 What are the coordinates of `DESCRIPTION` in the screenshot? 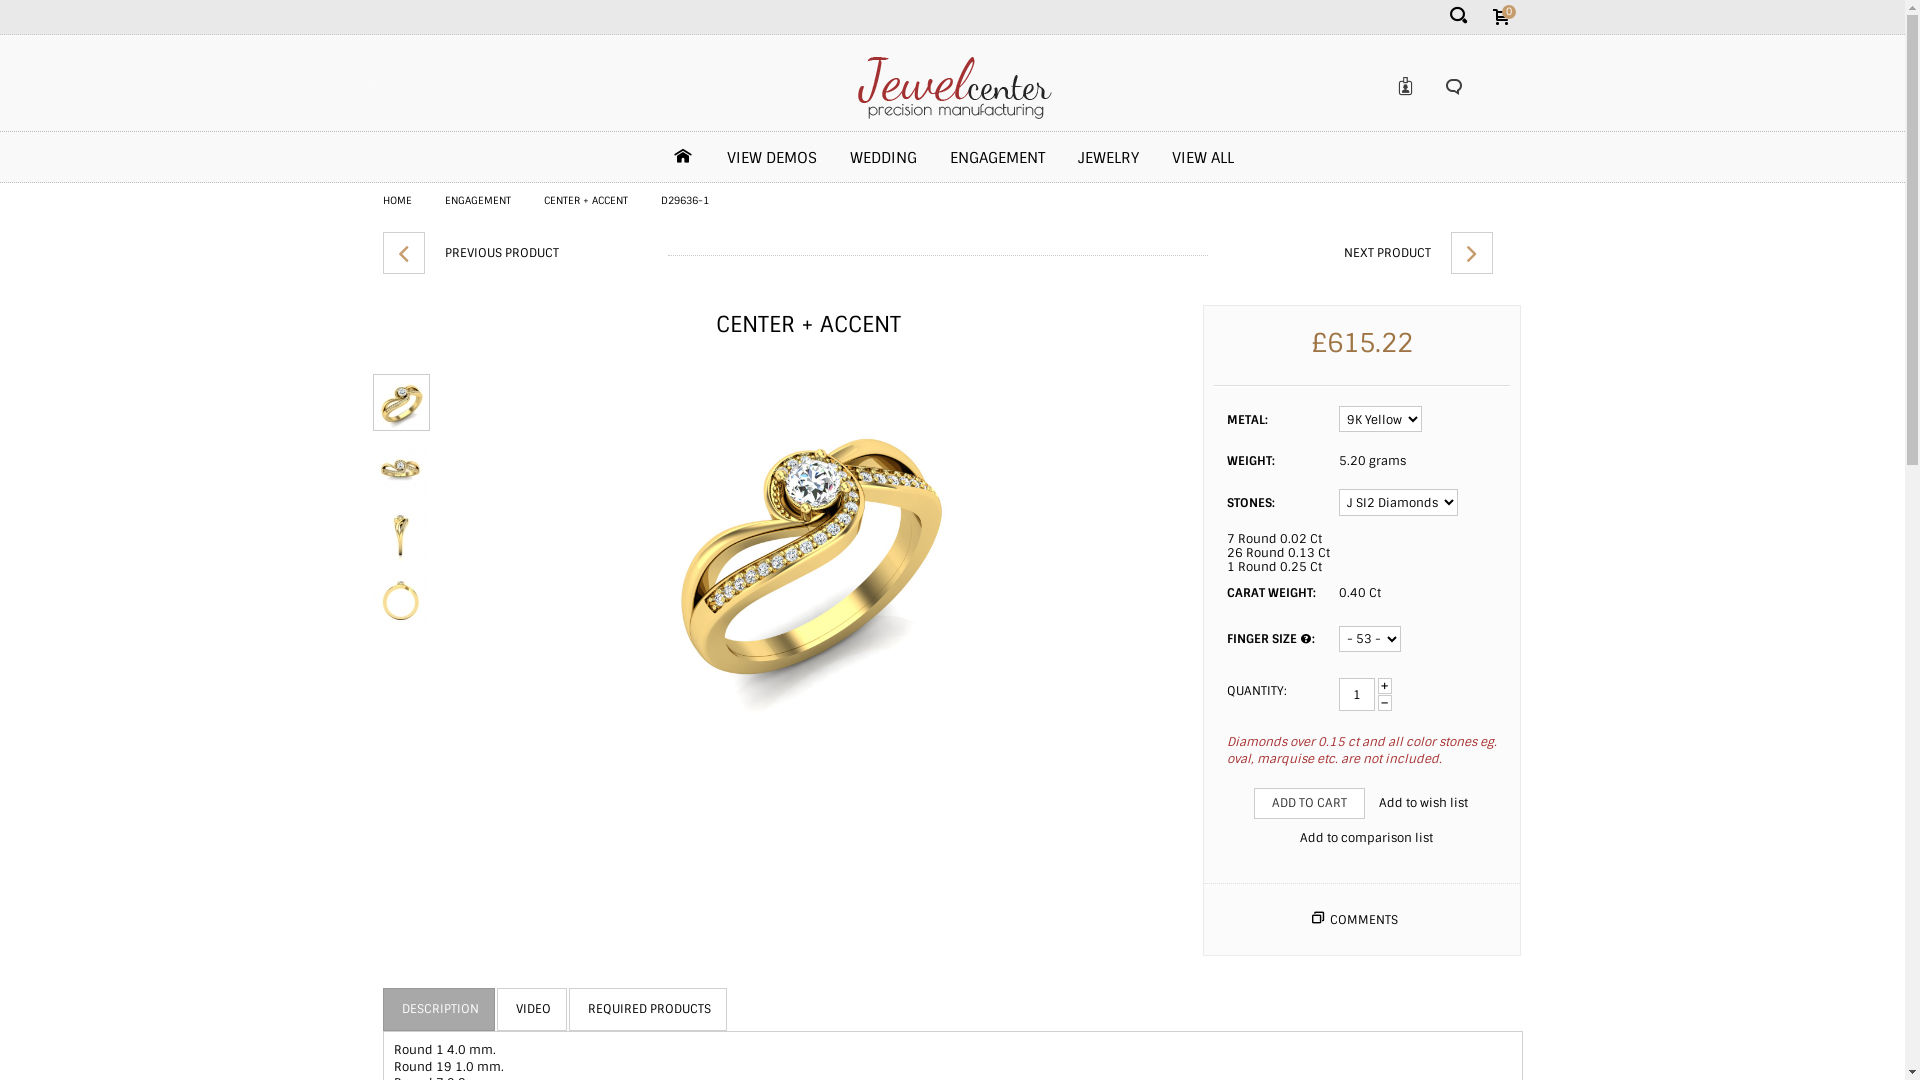 It's located at (440, 1009).